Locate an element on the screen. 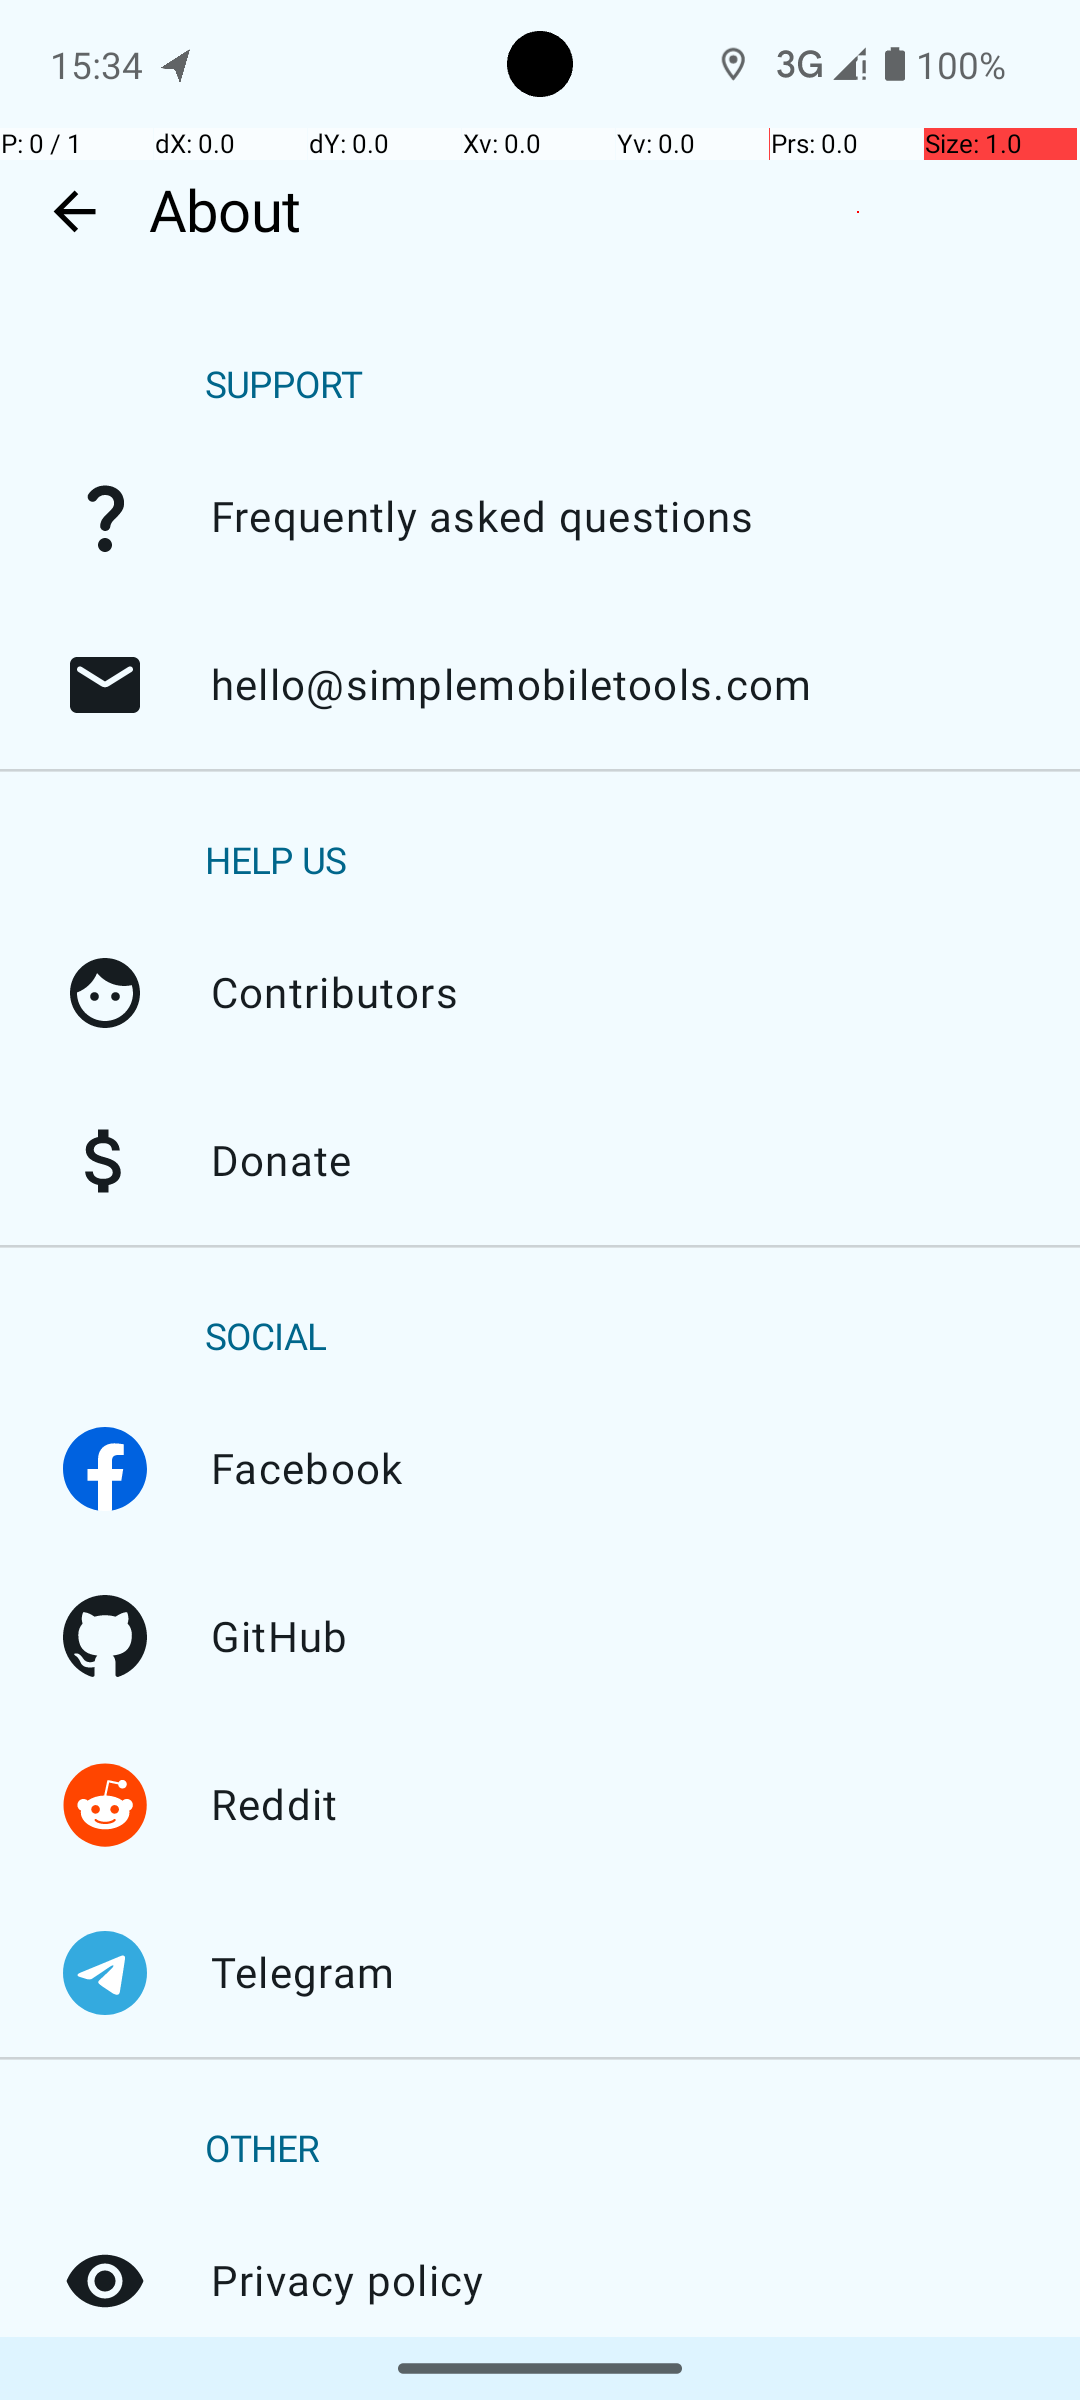 Image resolution: width=1080 pixels, height=2400 pixels. HELP US is located at coordinates (276, 861).